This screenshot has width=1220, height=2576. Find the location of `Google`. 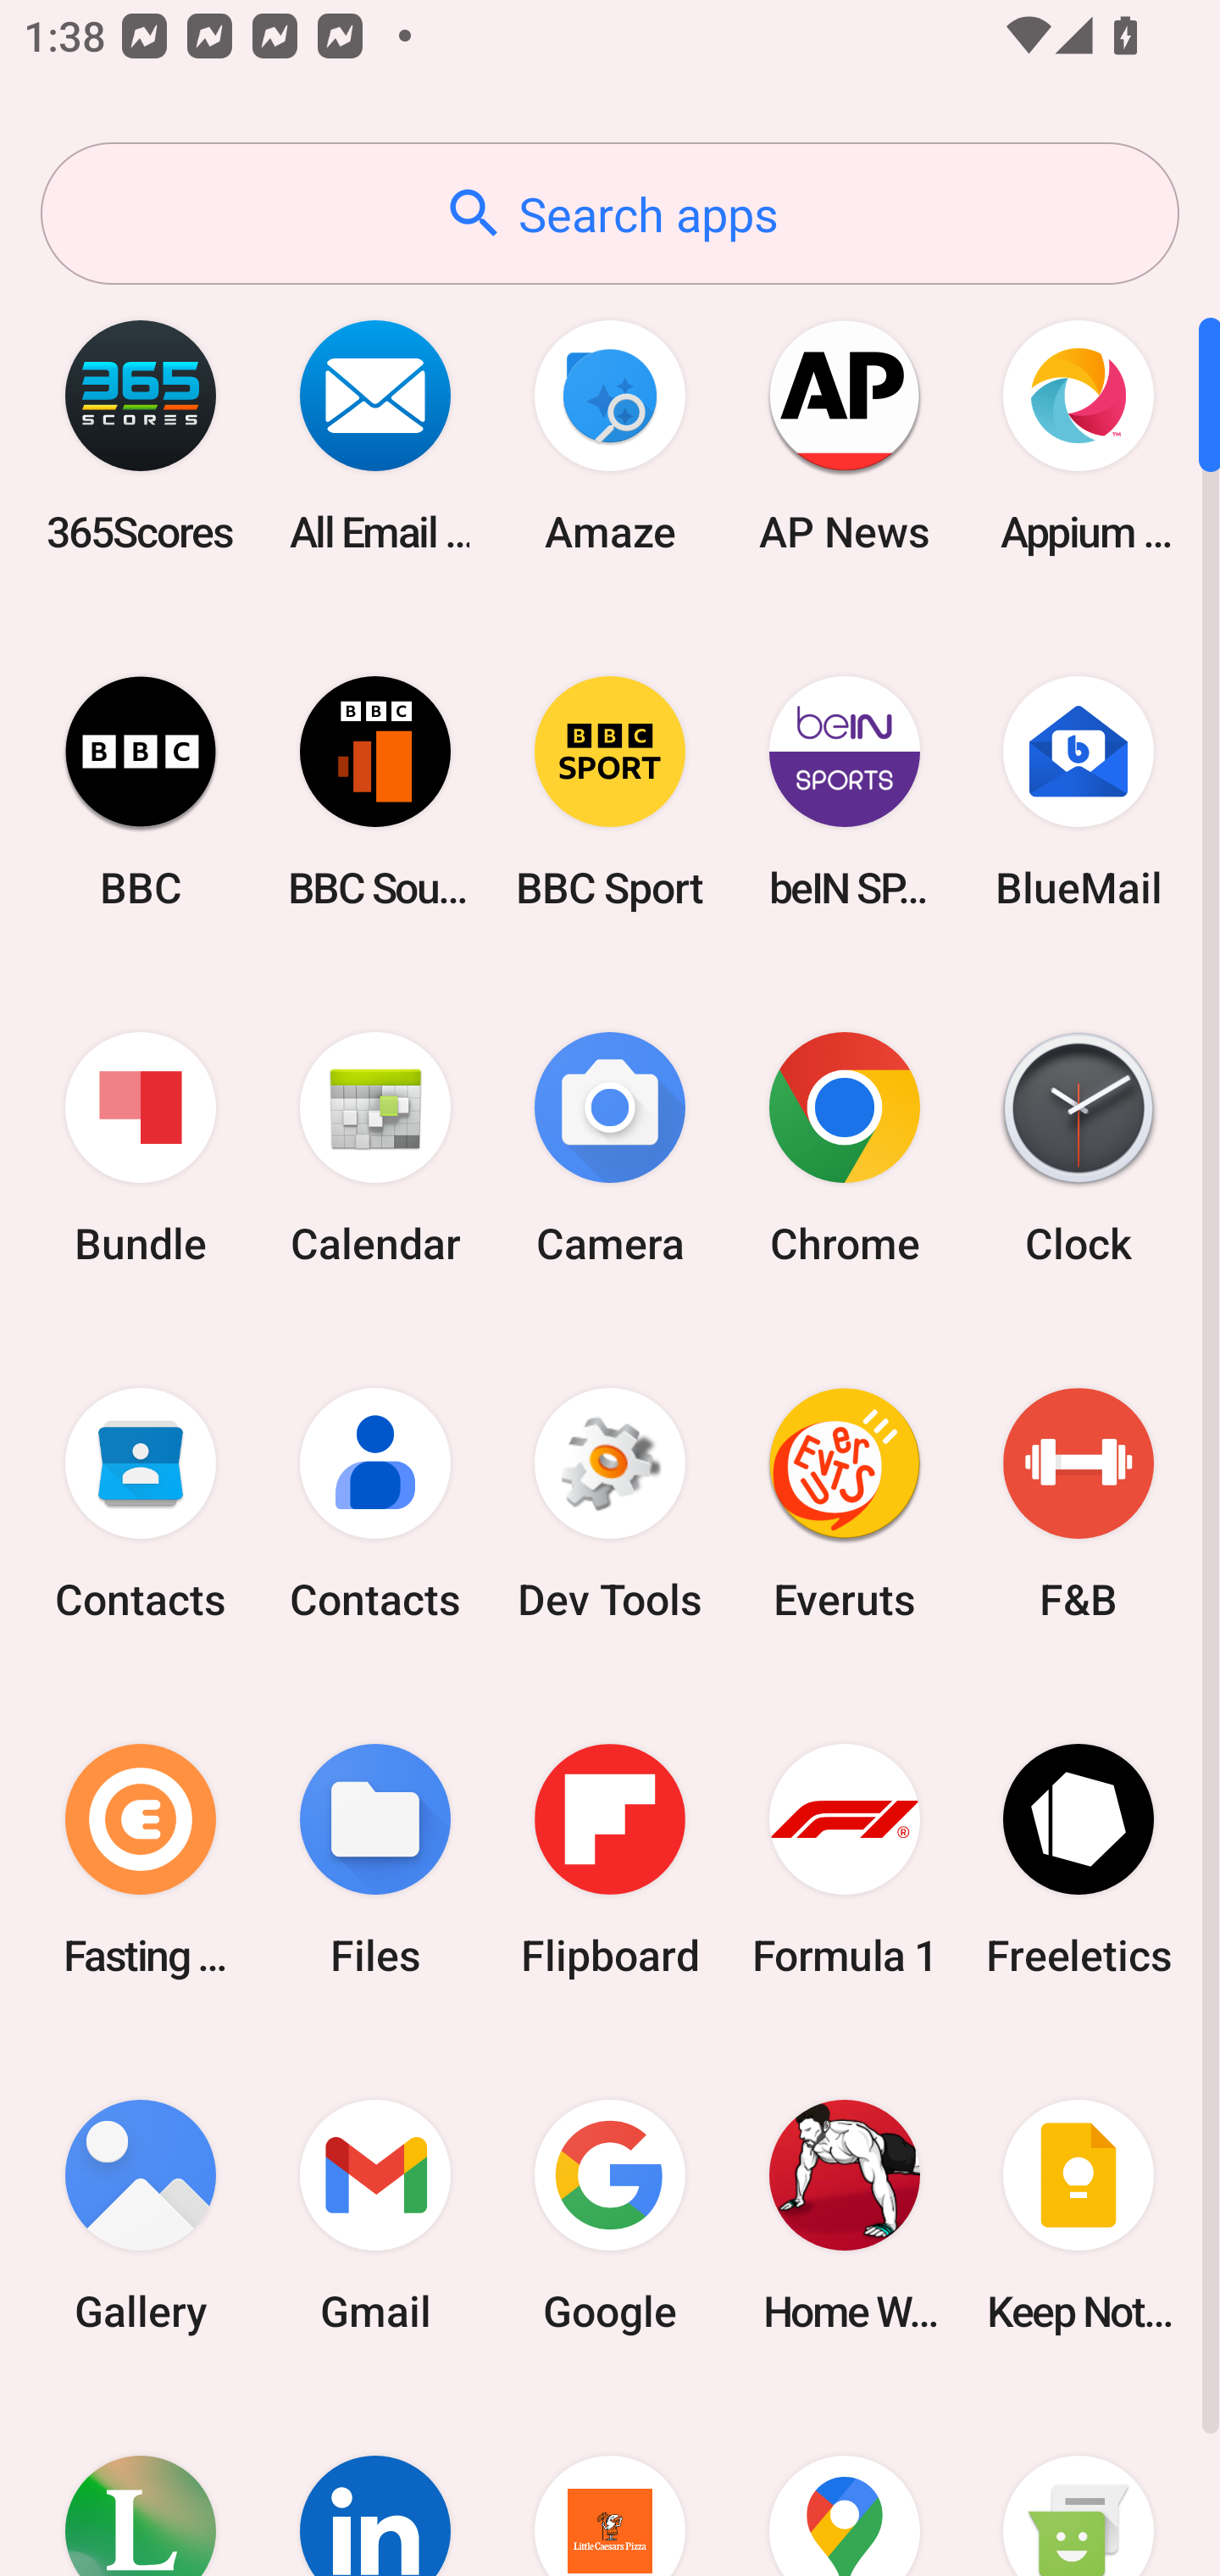

Google is located at coordinates (610, 2215).